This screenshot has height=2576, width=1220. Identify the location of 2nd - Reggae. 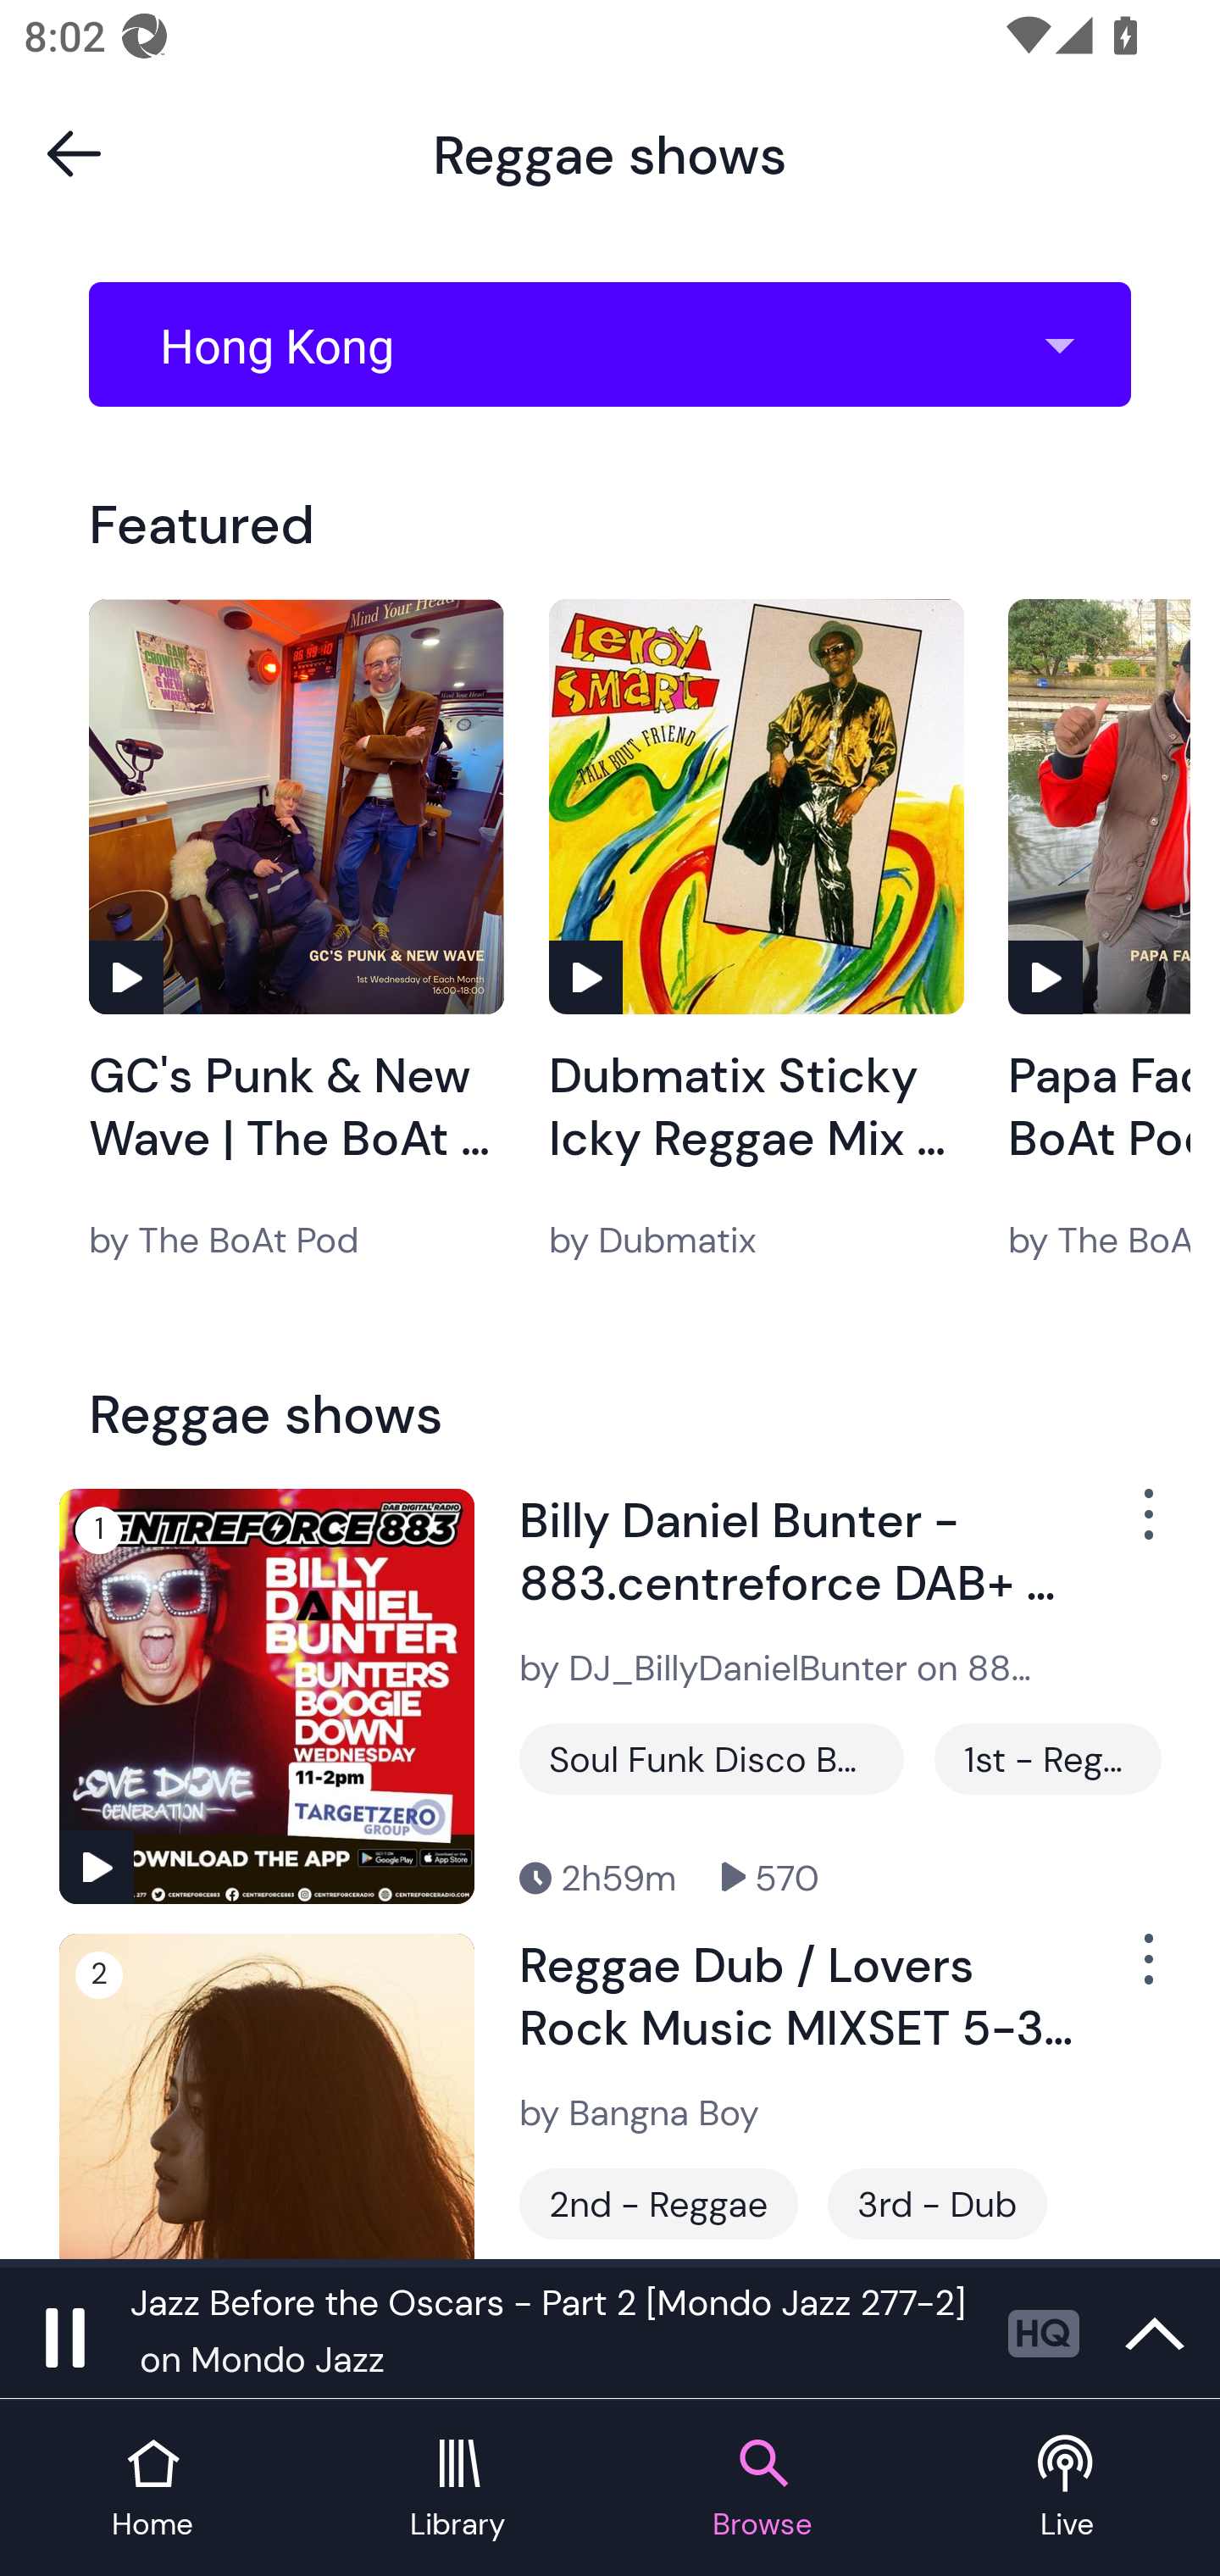
(658, 2203).